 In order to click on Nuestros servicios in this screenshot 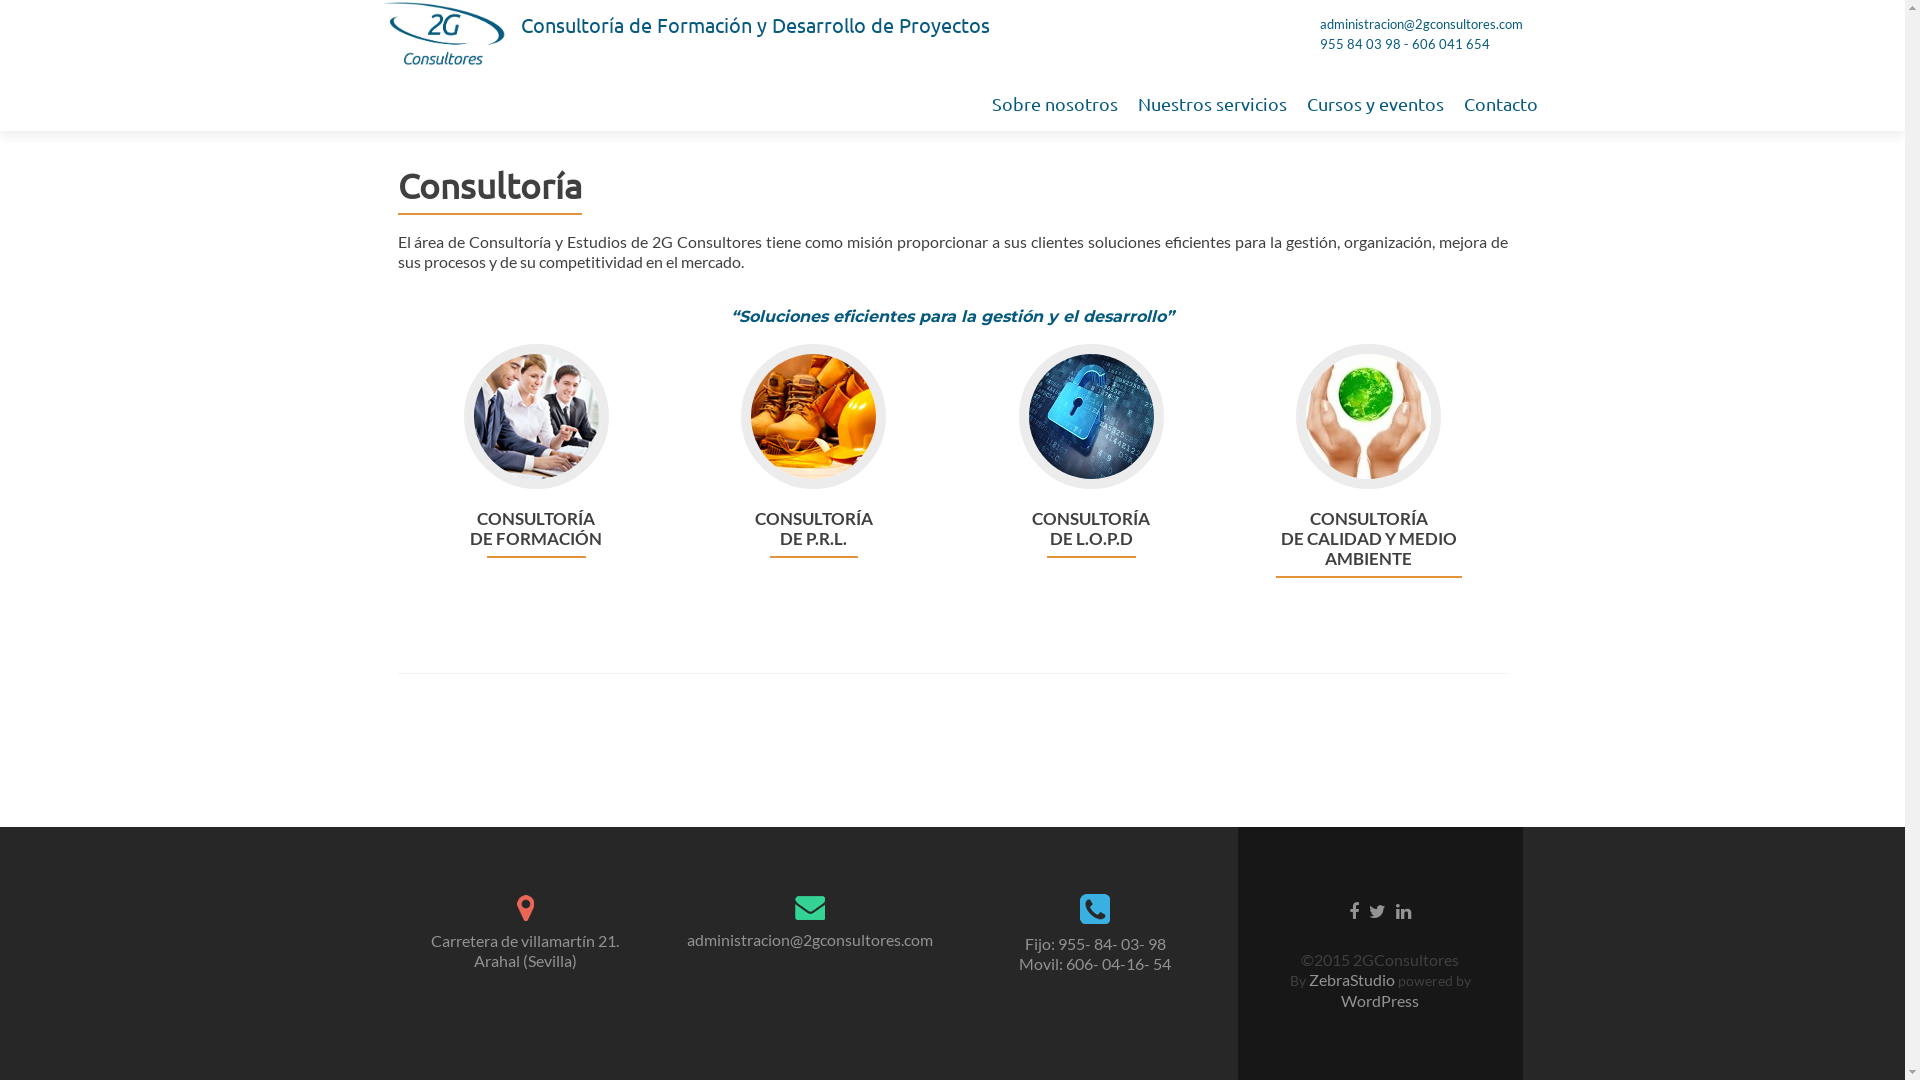, I will do `click(1212, 104)`.